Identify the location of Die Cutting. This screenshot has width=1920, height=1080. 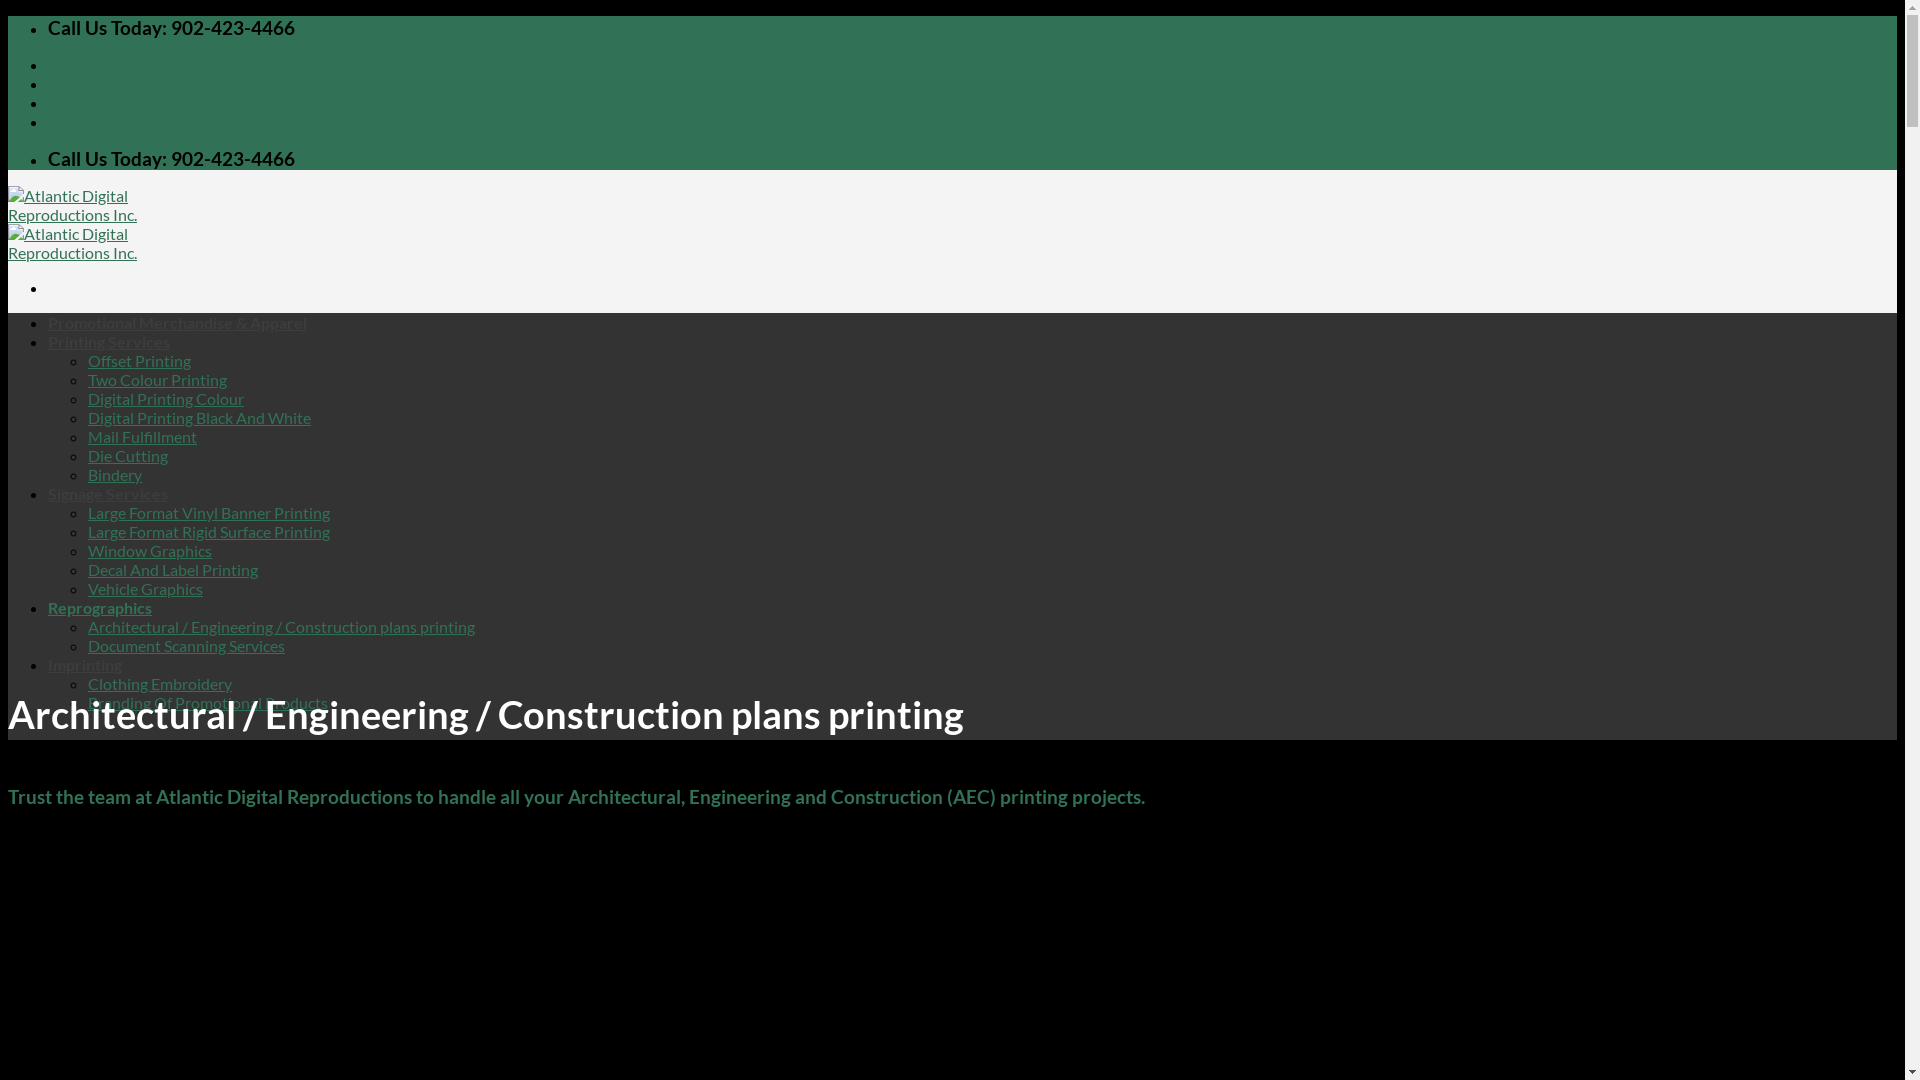
(128, 456).